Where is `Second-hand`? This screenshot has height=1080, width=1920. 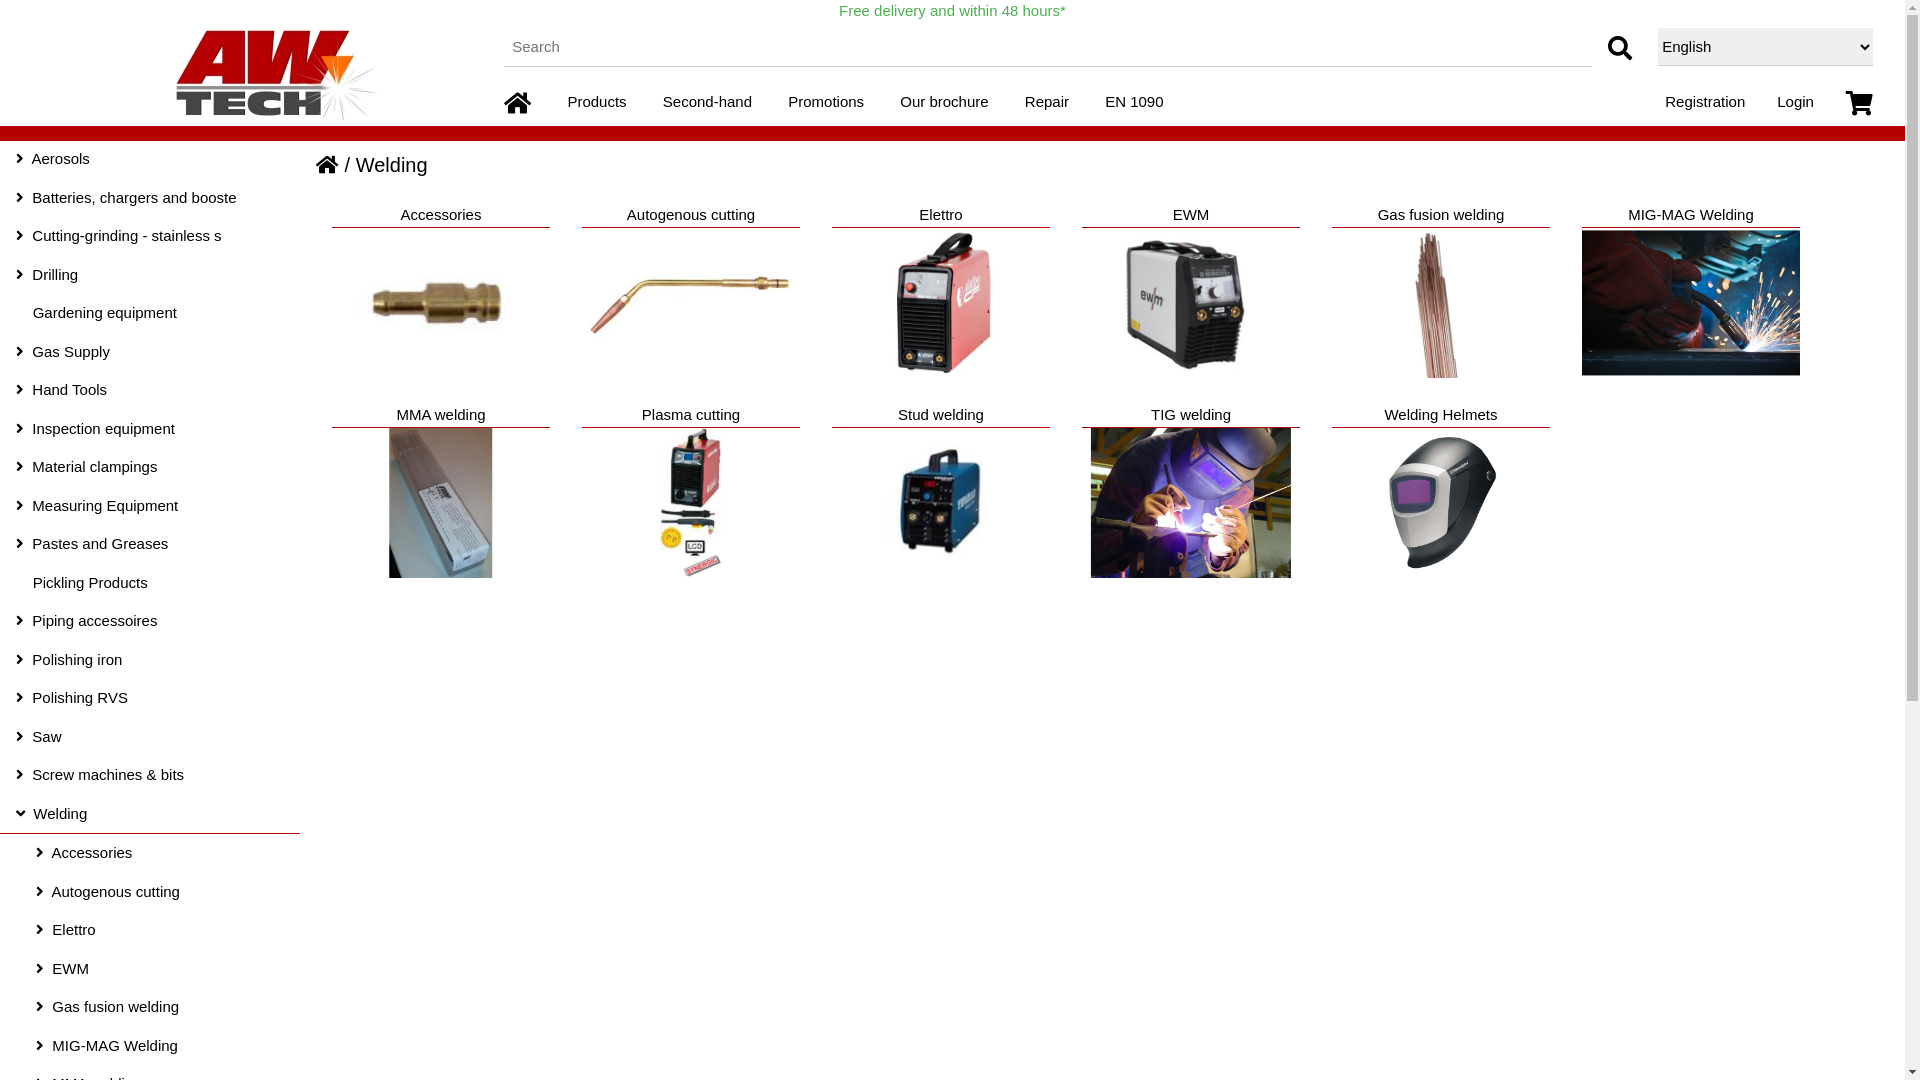
Second-hand is located at coordinates (708, 104).